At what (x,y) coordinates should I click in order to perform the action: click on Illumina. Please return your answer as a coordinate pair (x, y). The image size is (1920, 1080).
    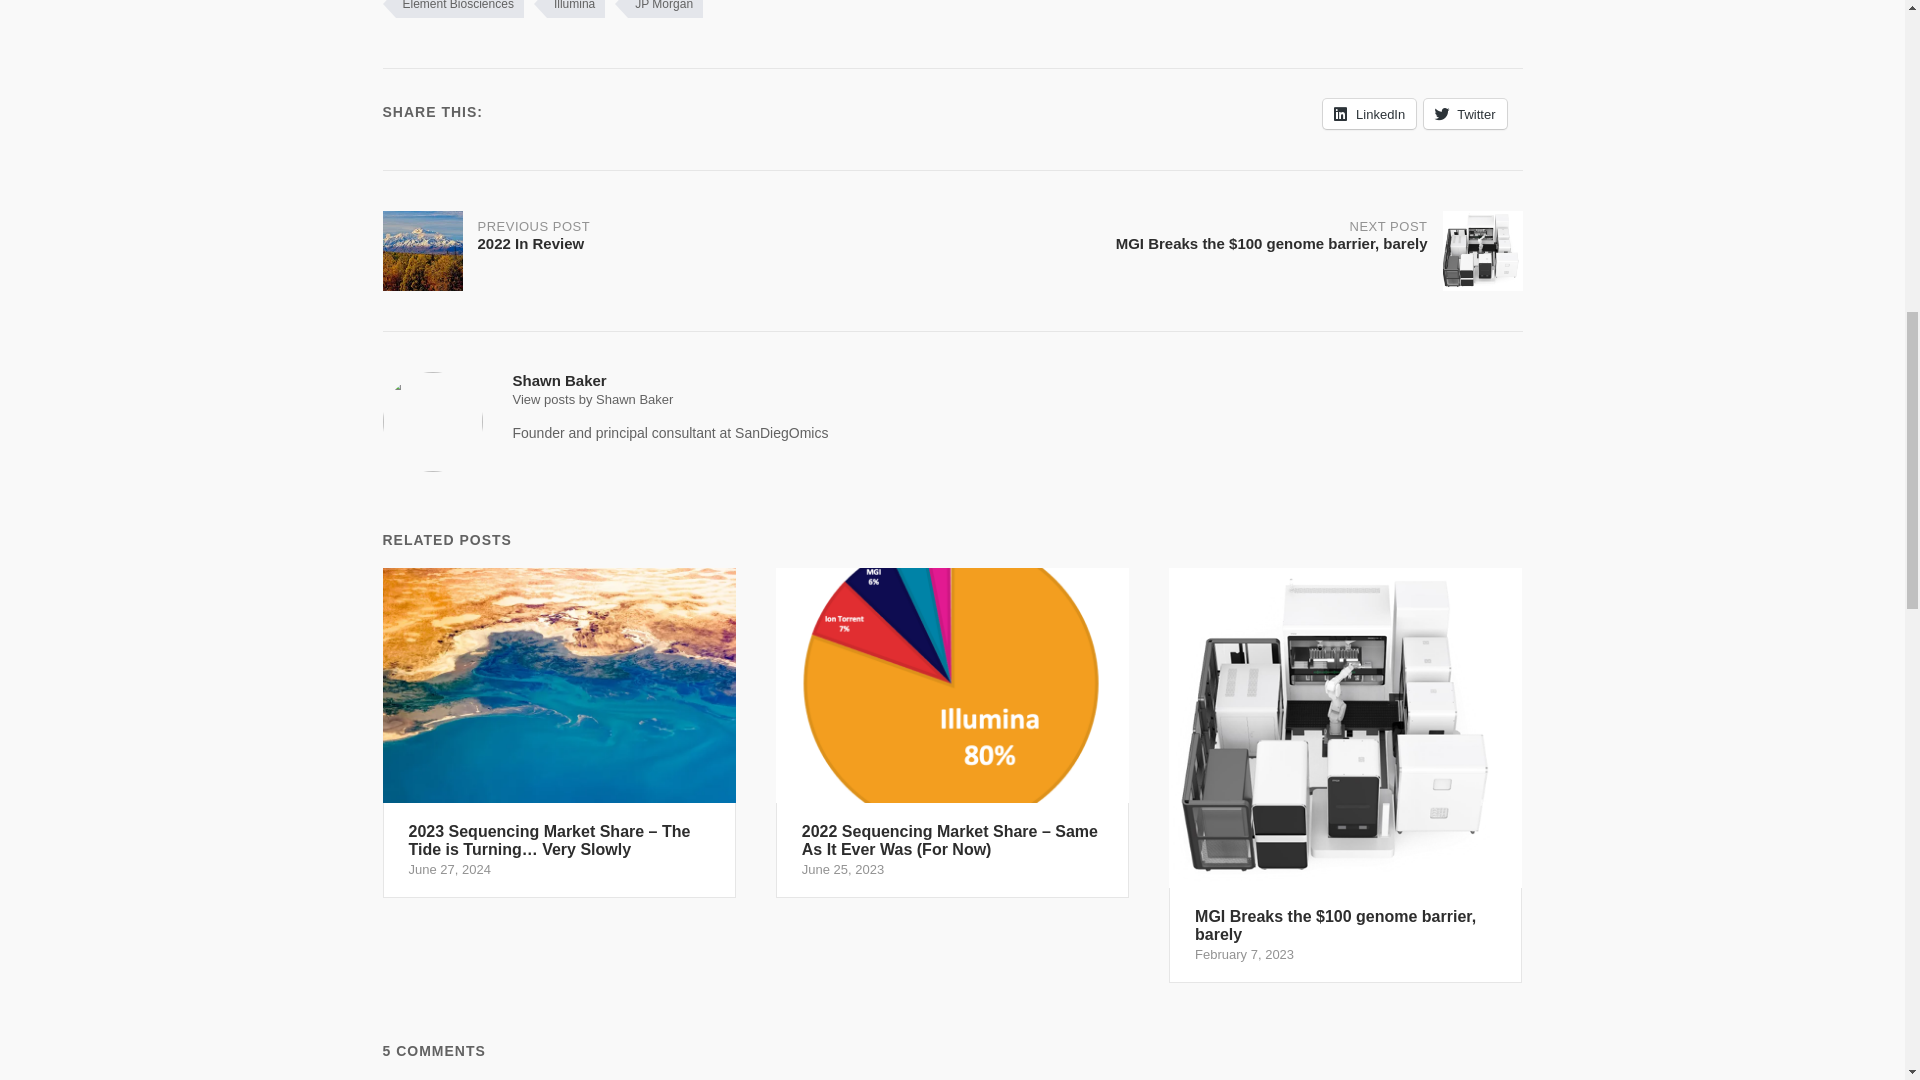
    Looking at the image, I should click on (568, 9).